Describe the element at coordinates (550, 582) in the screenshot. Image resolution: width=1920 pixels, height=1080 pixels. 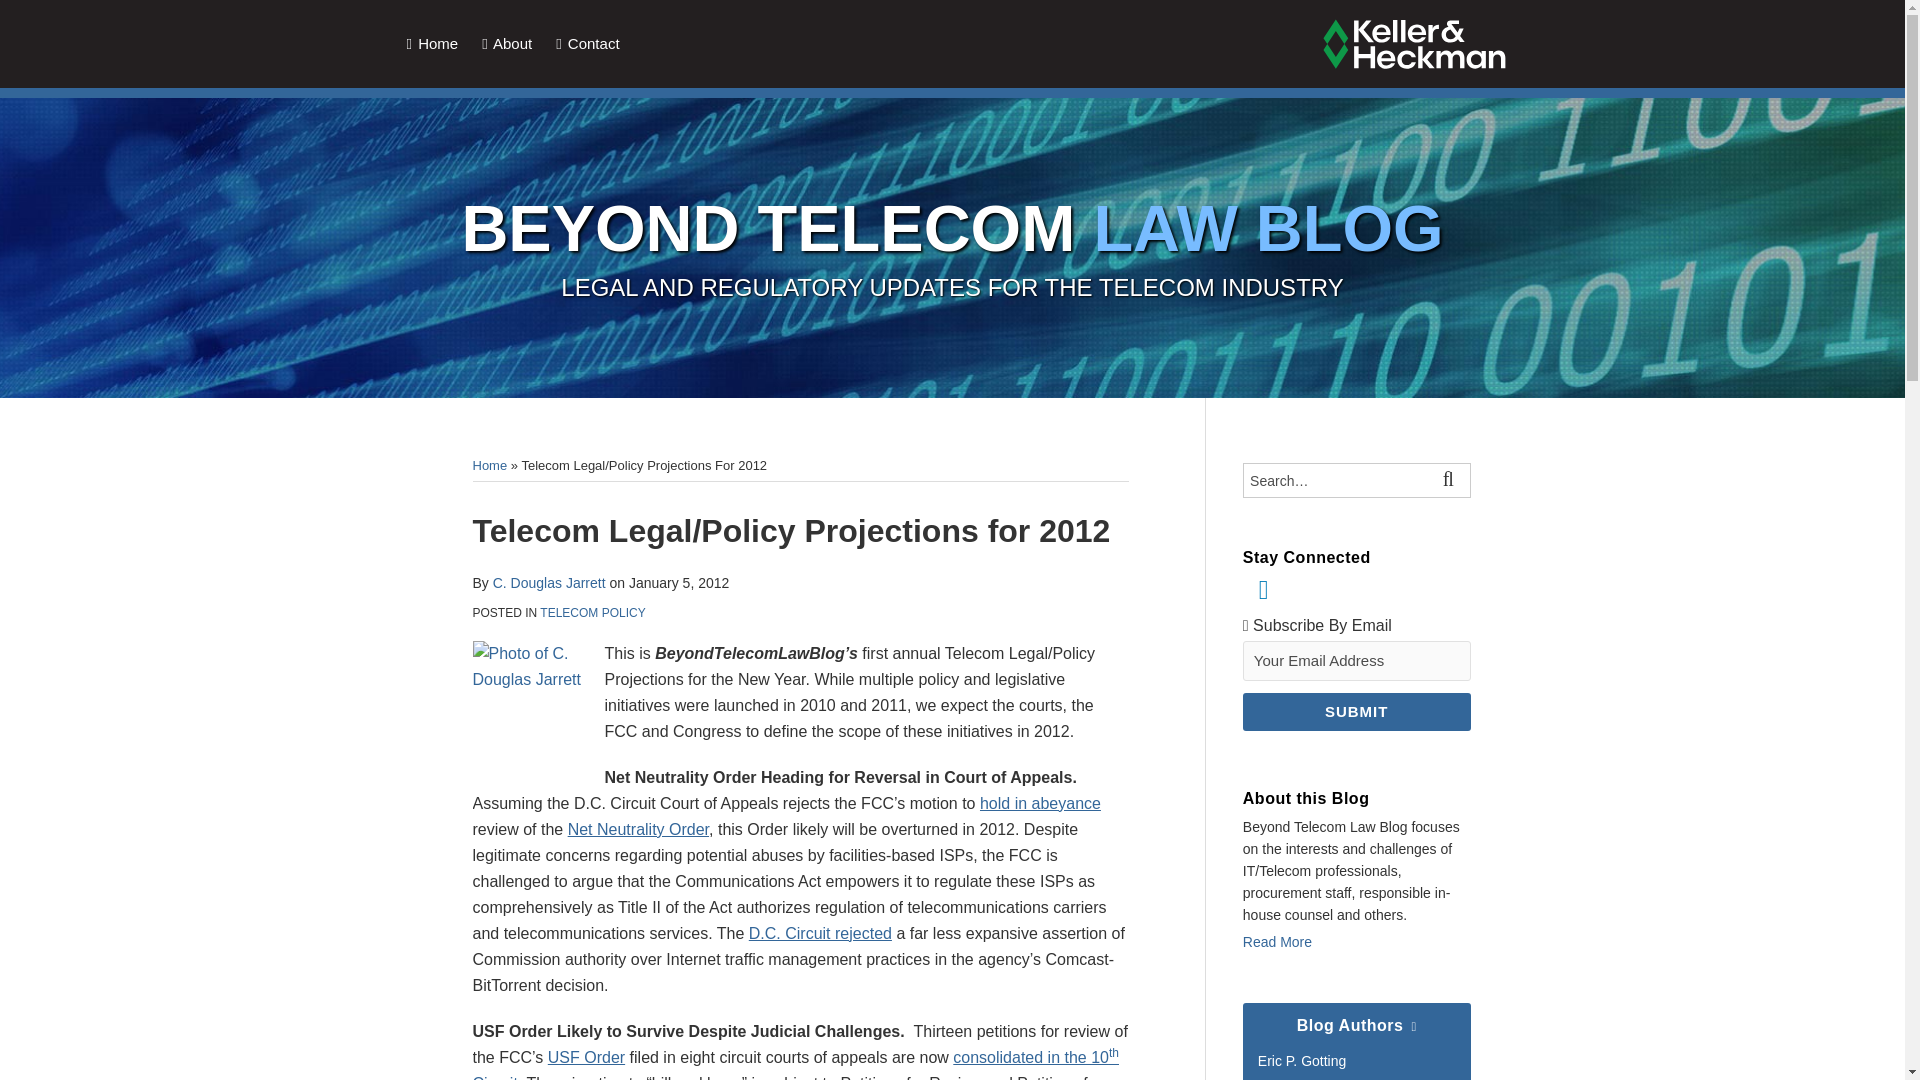
I see `C. Douglas Jarrett` at that location.